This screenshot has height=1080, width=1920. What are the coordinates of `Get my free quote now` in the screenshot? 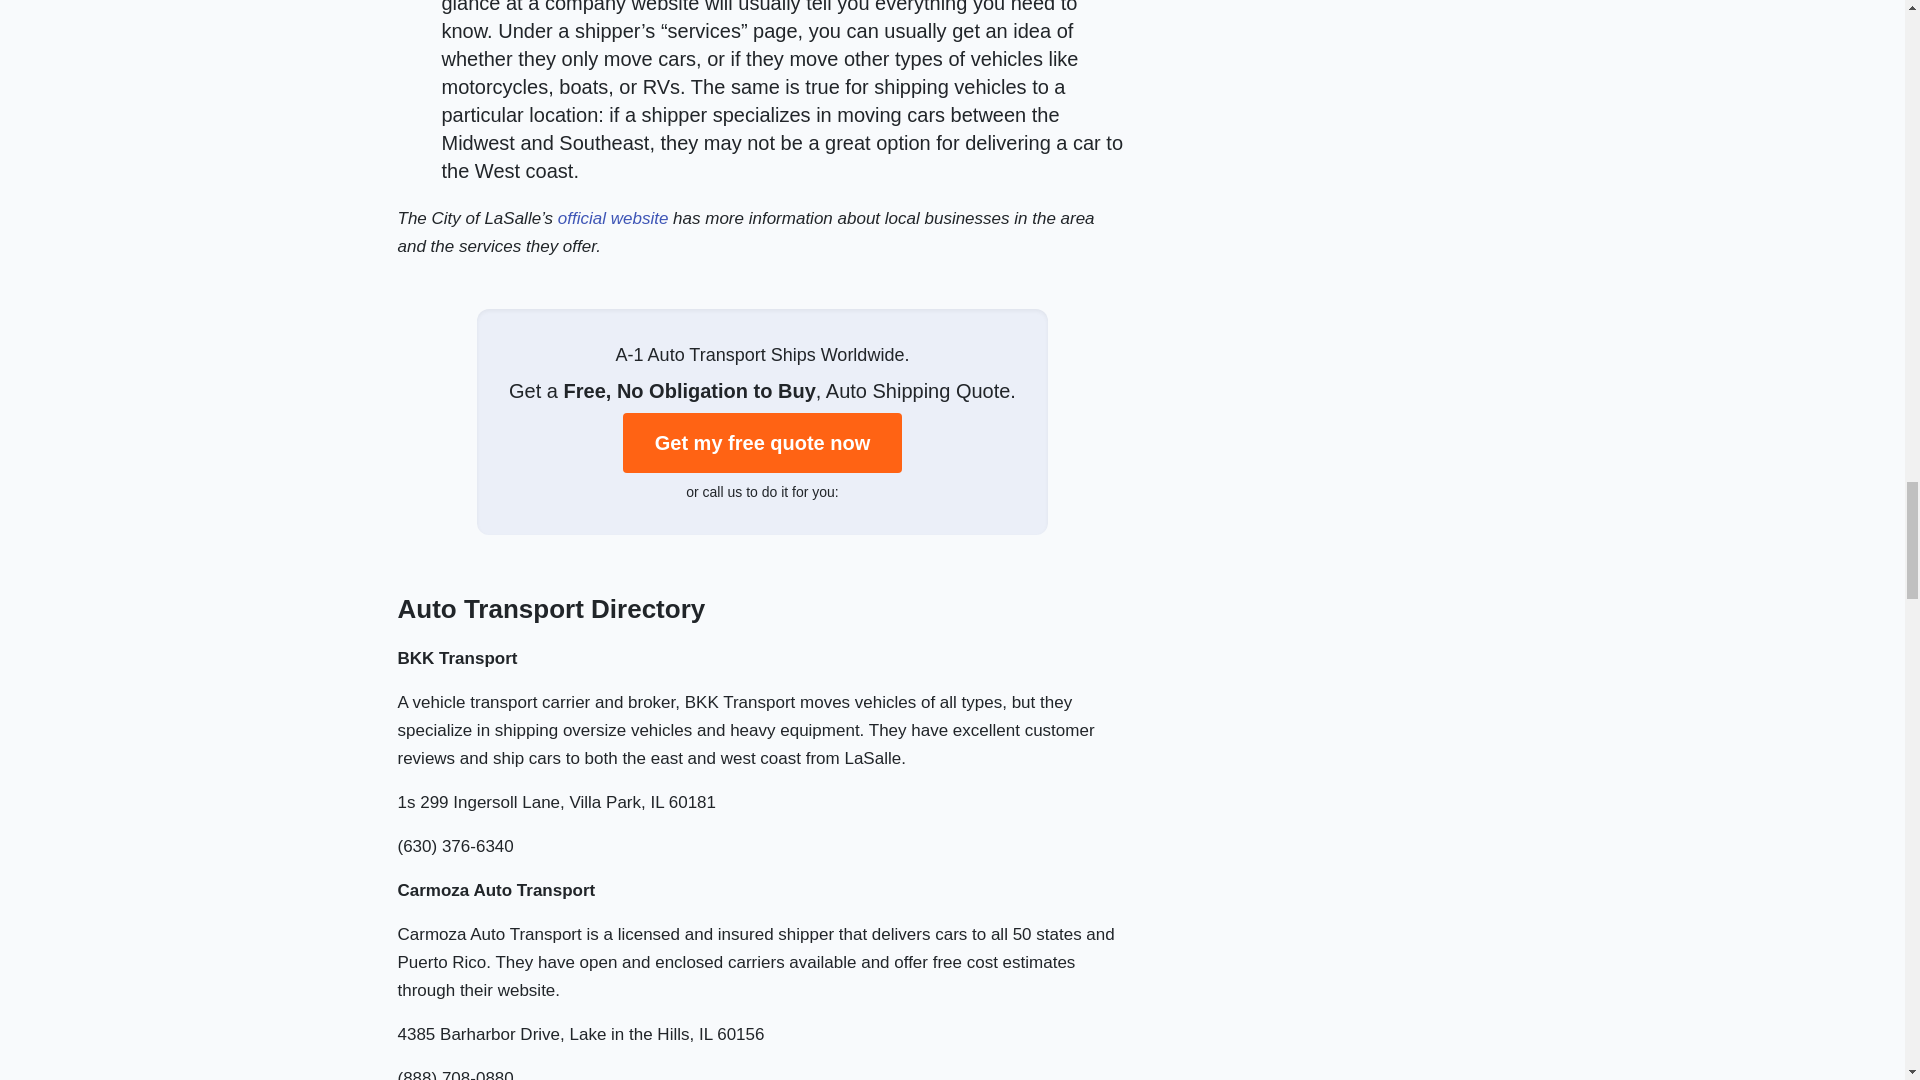 It's located at (762, 442).